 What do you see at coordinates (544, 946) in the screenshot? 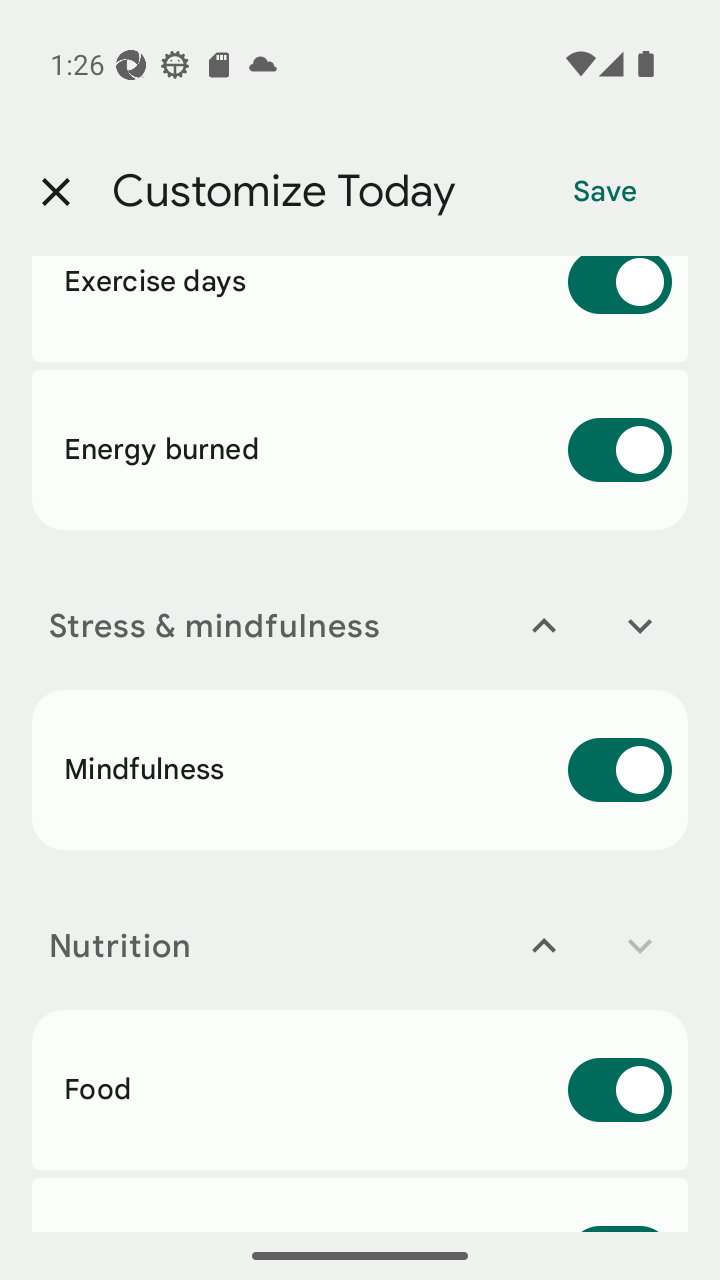
I see `Move Nutrition up` at bounding box center [544, 946].